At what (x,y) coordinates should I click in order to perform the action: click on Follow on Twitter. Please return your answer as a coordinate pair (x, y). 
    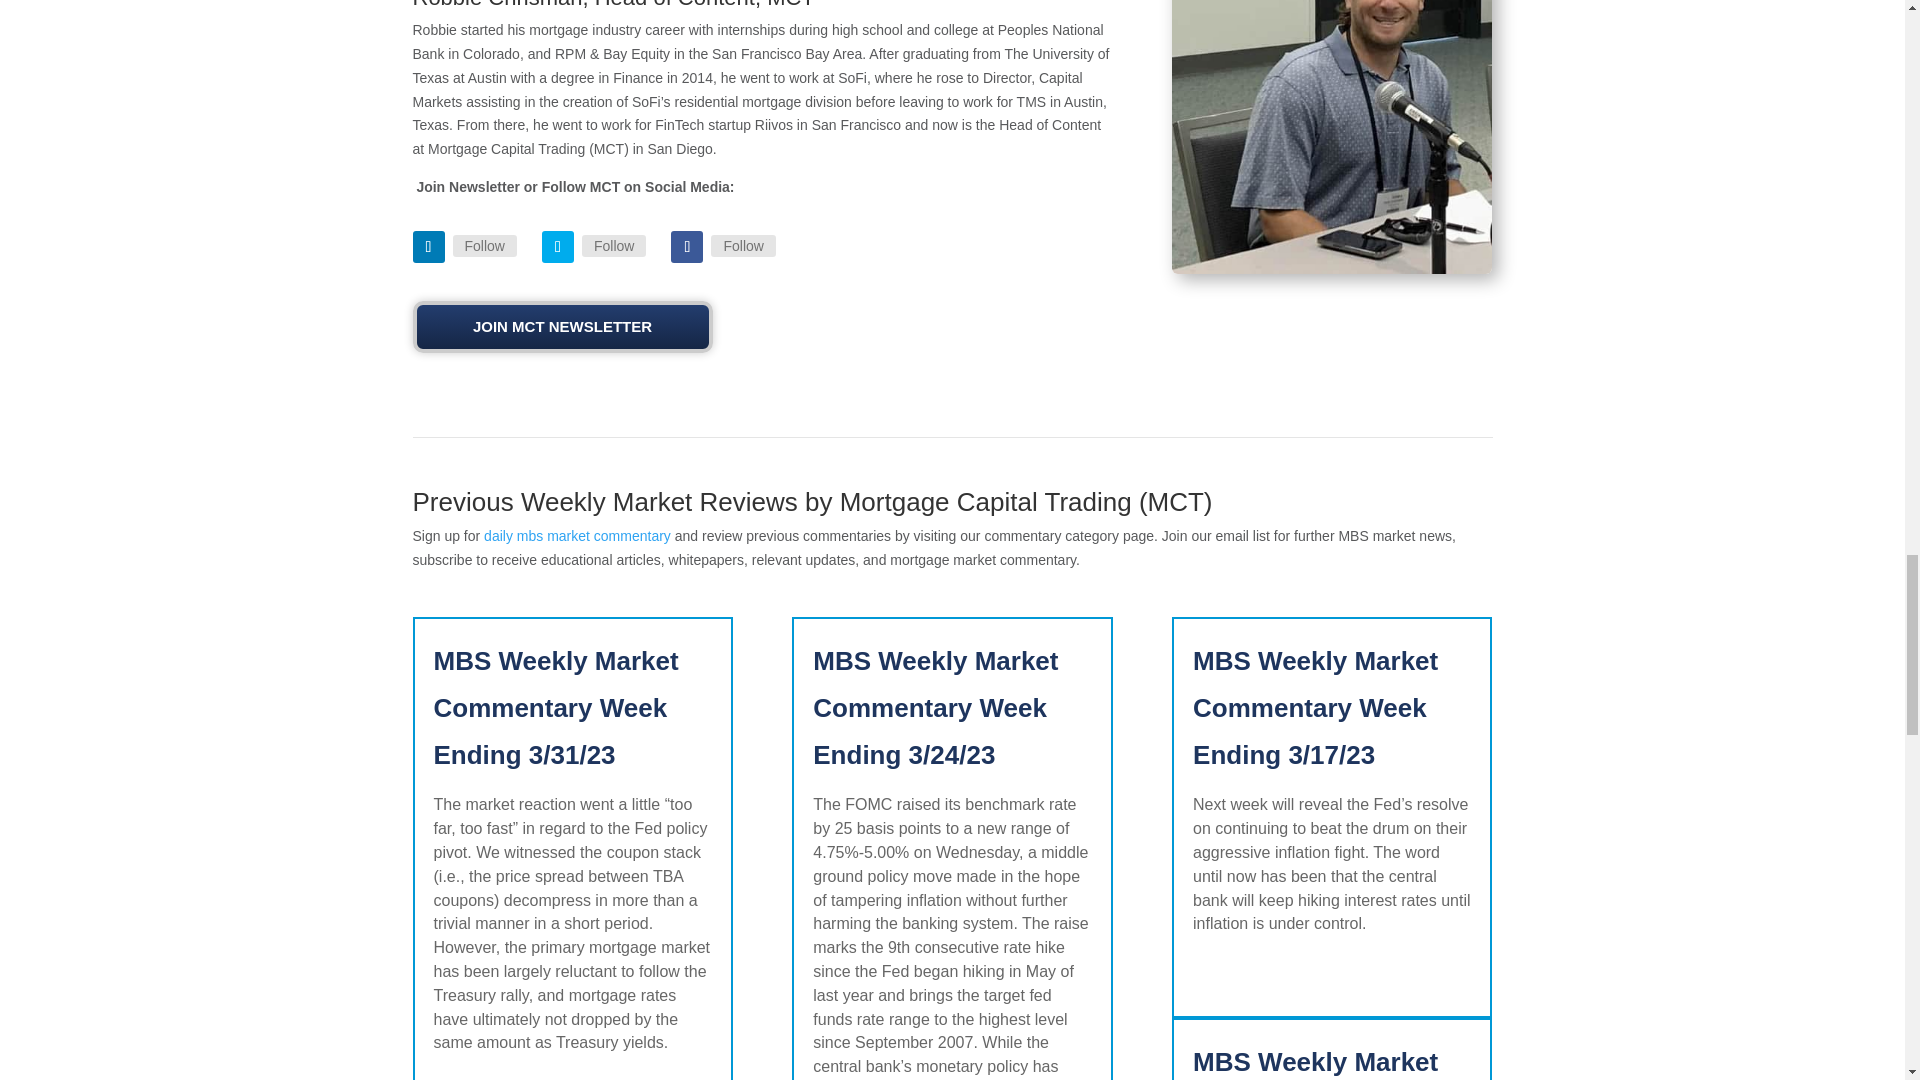
    Looking at the image, I should click on (558, 247).